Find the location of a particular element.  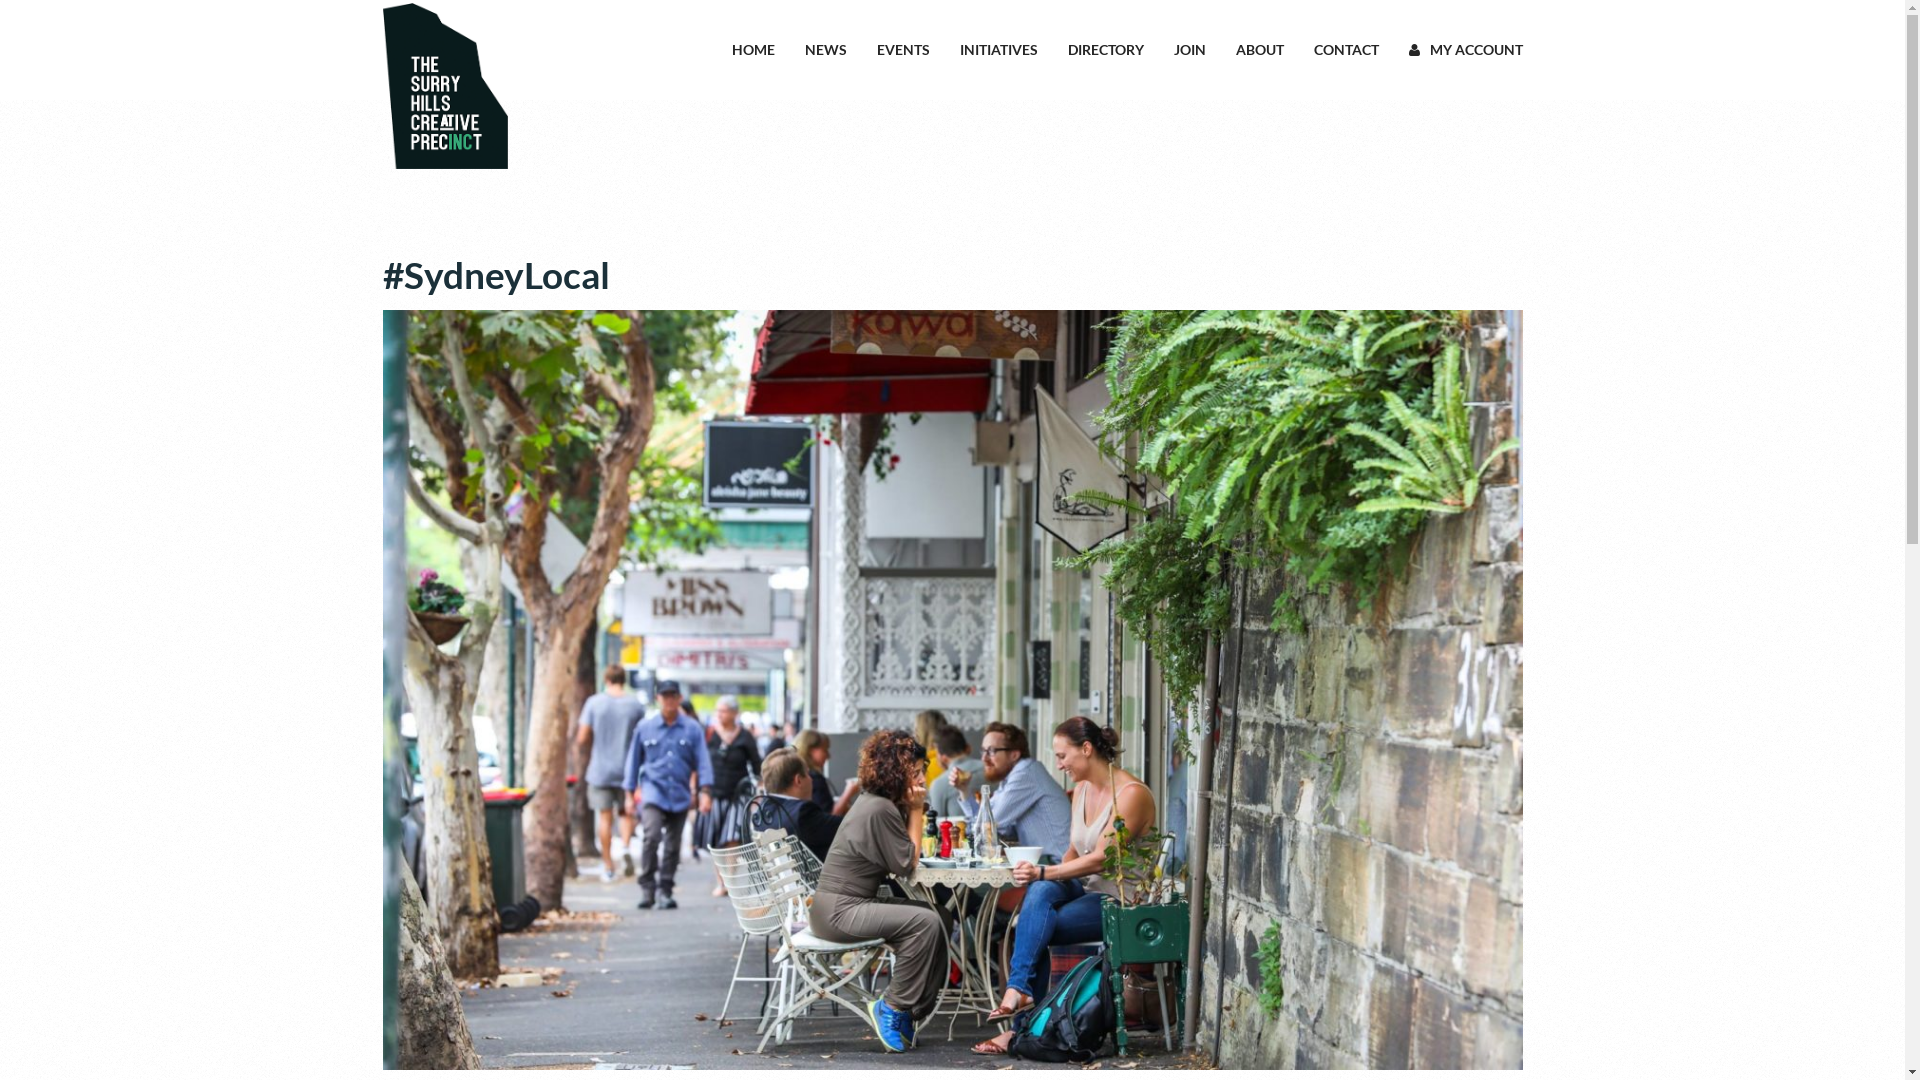

EVENTS is located at coordinates (902, 50).